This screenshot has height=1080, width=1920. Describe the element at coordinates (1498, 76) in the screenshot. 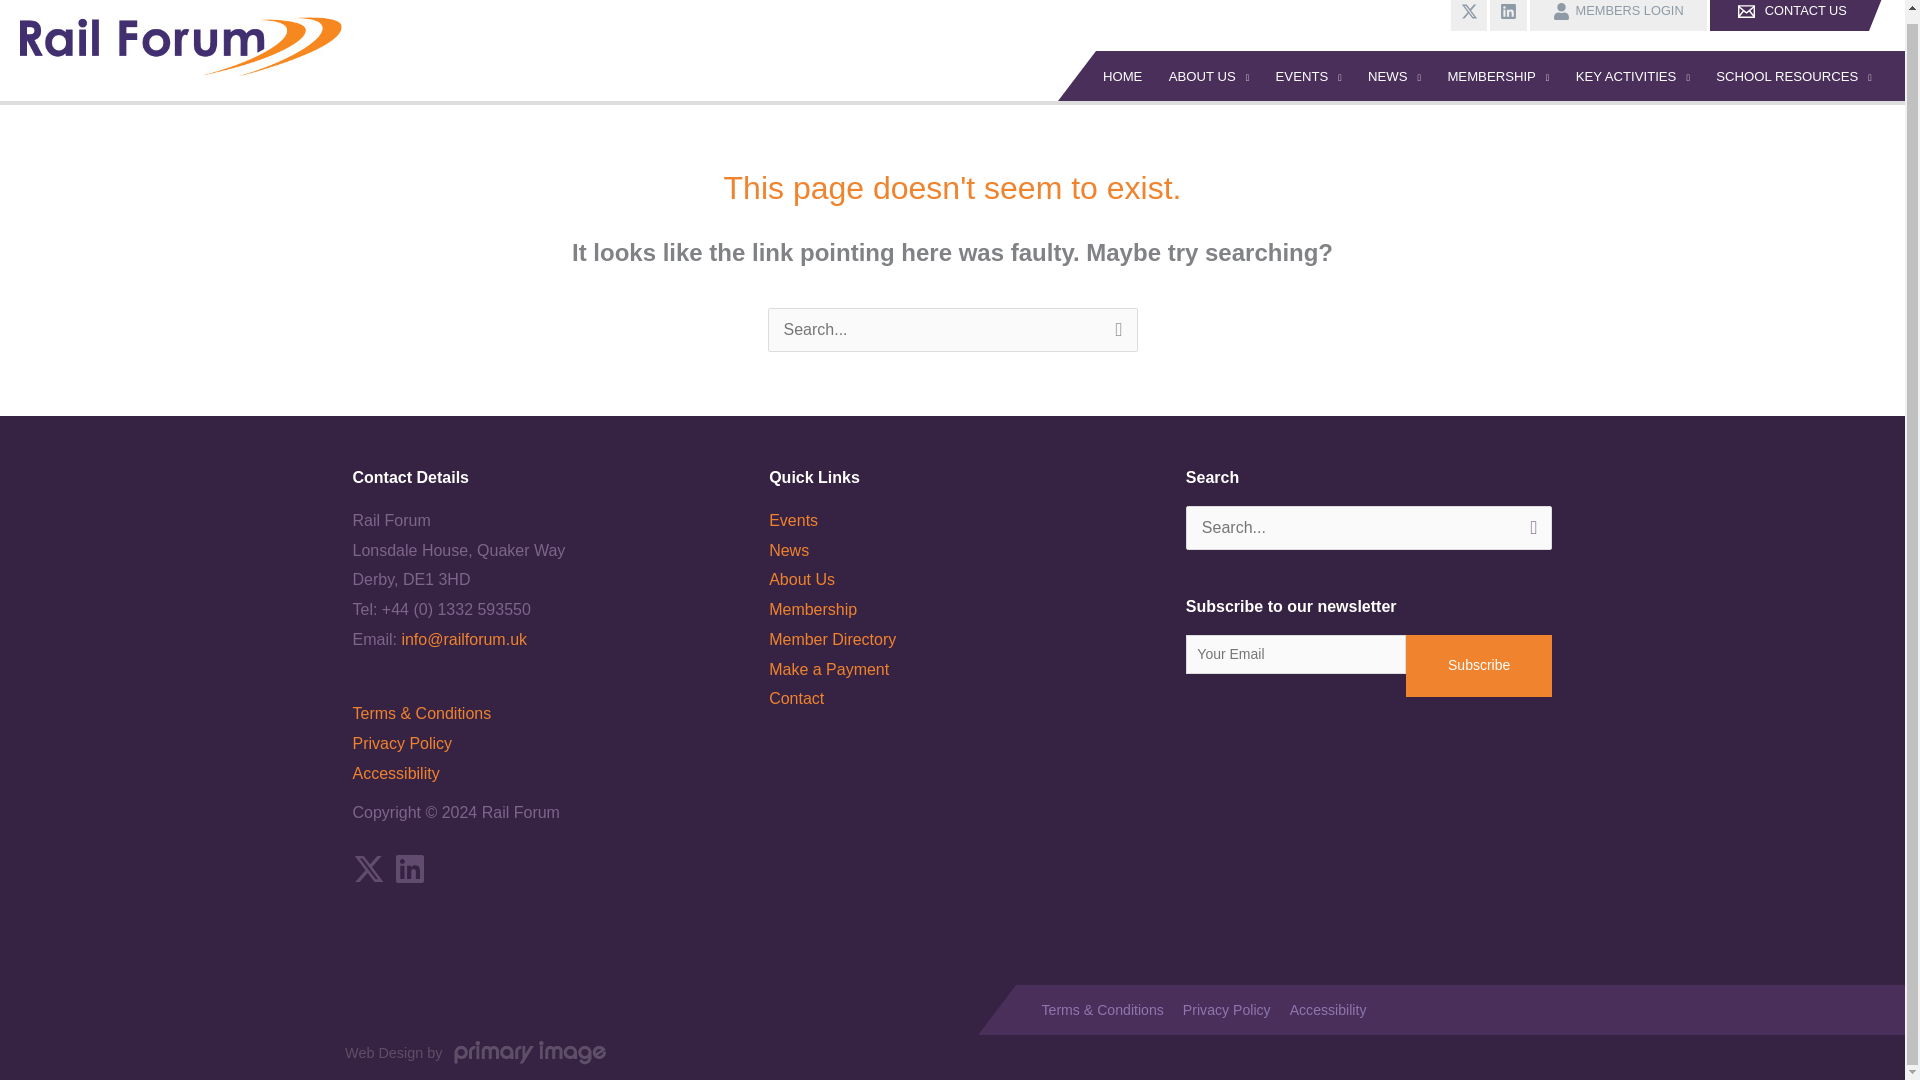

I see `MEMBERSHIP` at that location.